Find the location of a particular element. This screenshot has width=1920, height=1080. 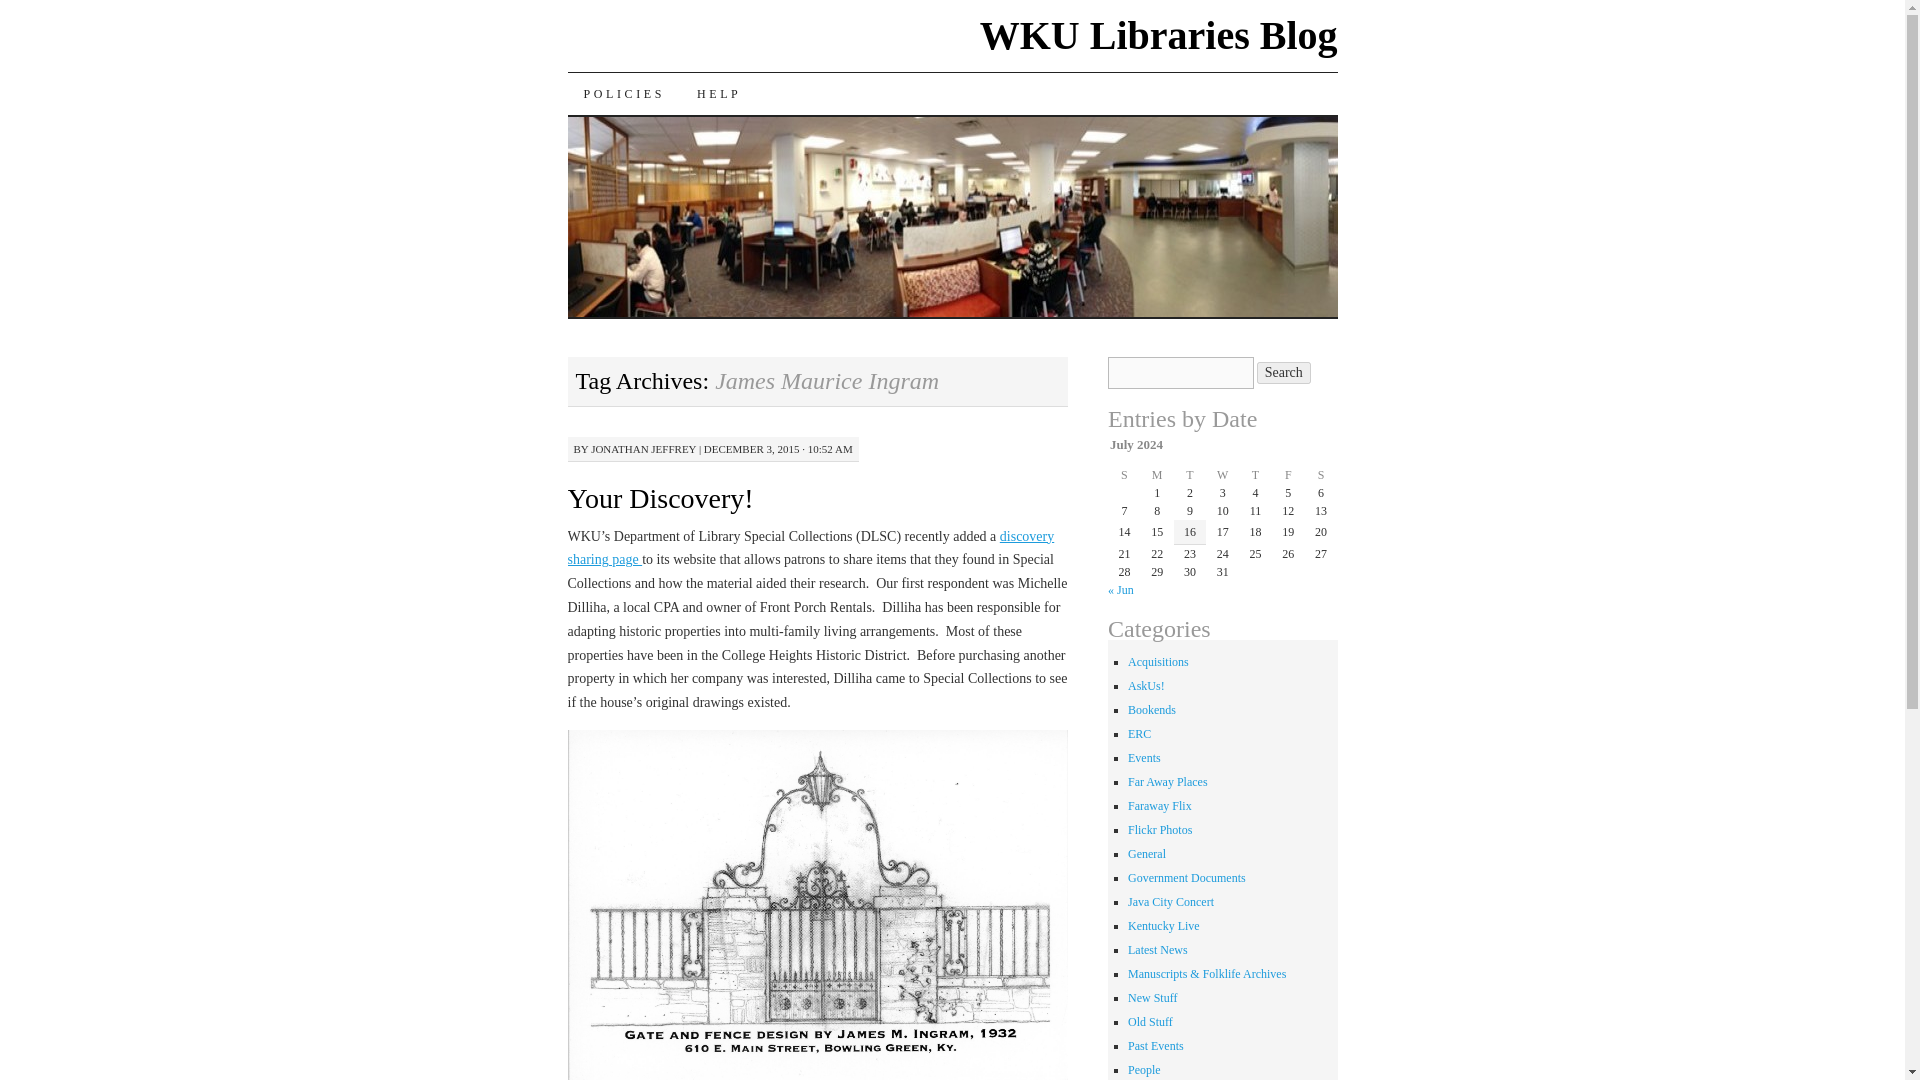

Tuesday is located at coordinates (1190, 474).